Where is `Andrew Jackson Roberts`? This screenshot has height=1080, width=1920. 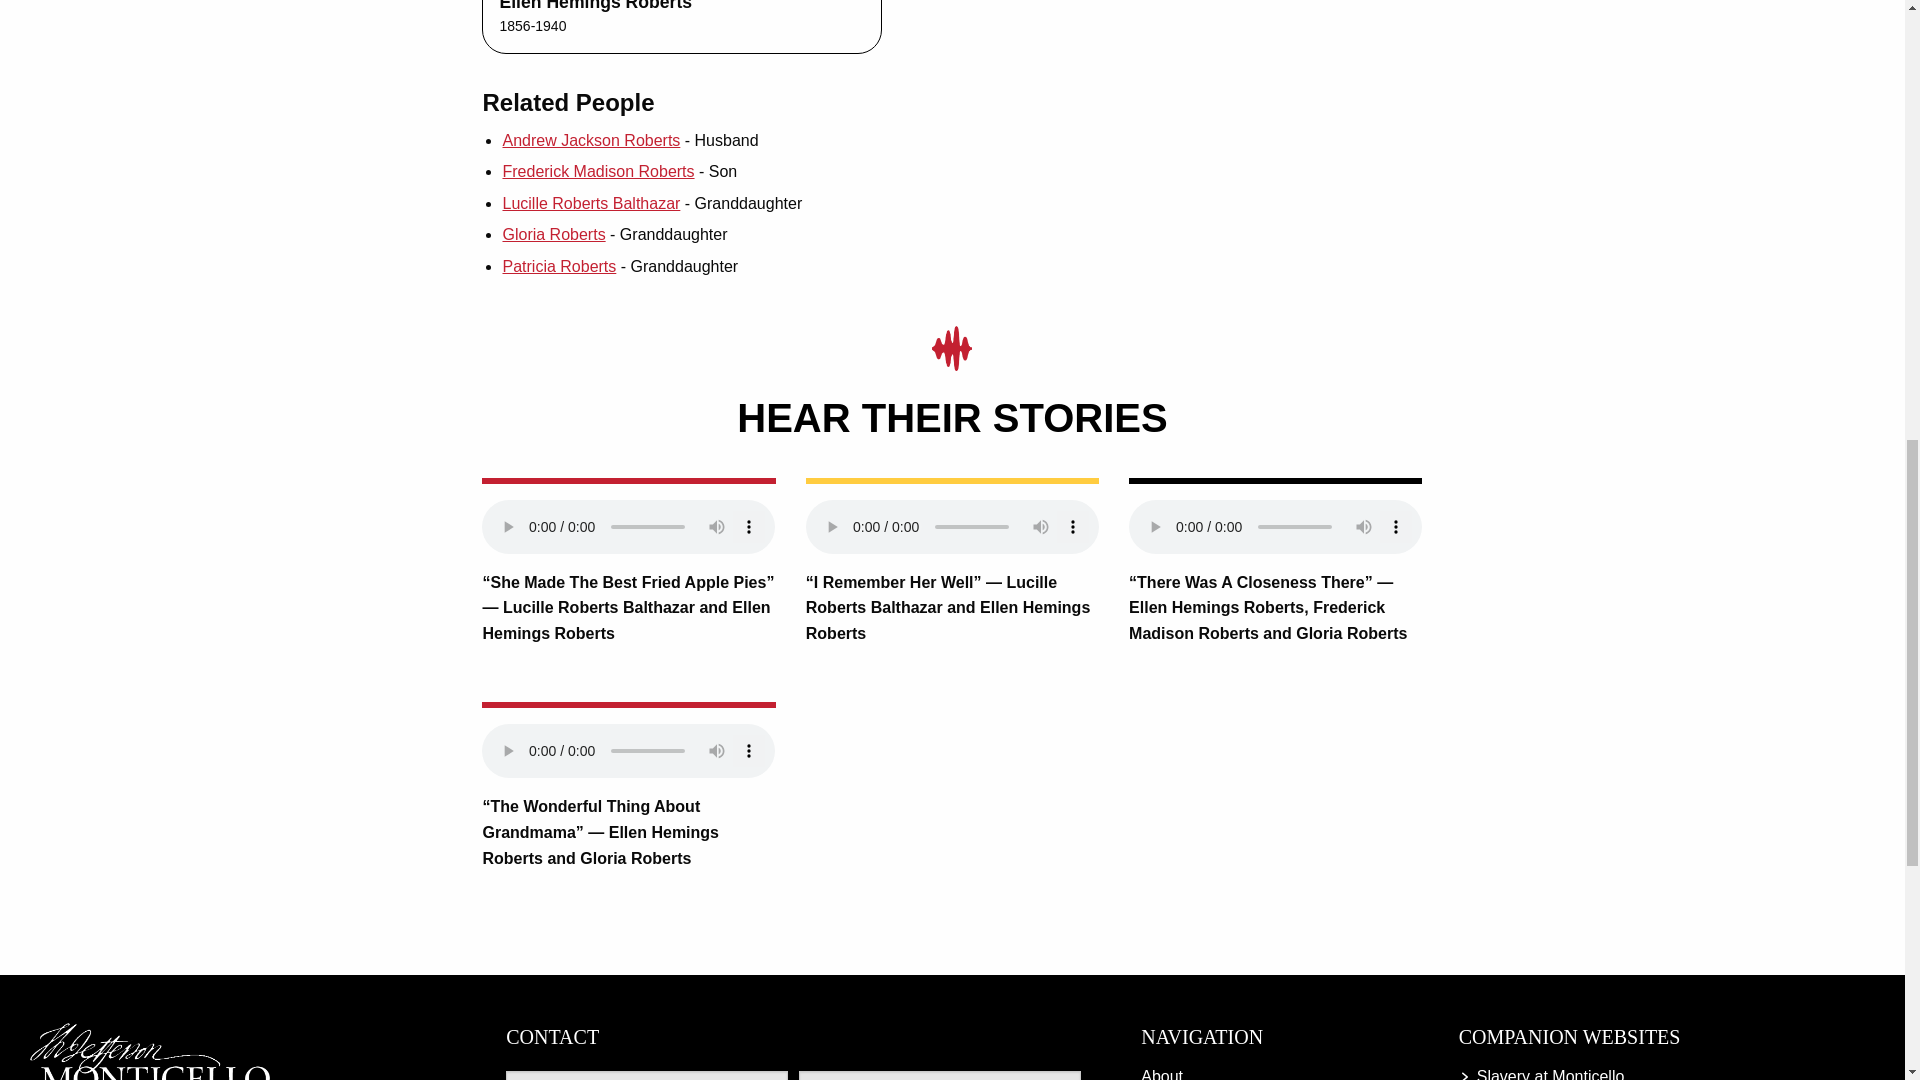 Andrew Jackson Roberts is located at coordinates (590, 140).